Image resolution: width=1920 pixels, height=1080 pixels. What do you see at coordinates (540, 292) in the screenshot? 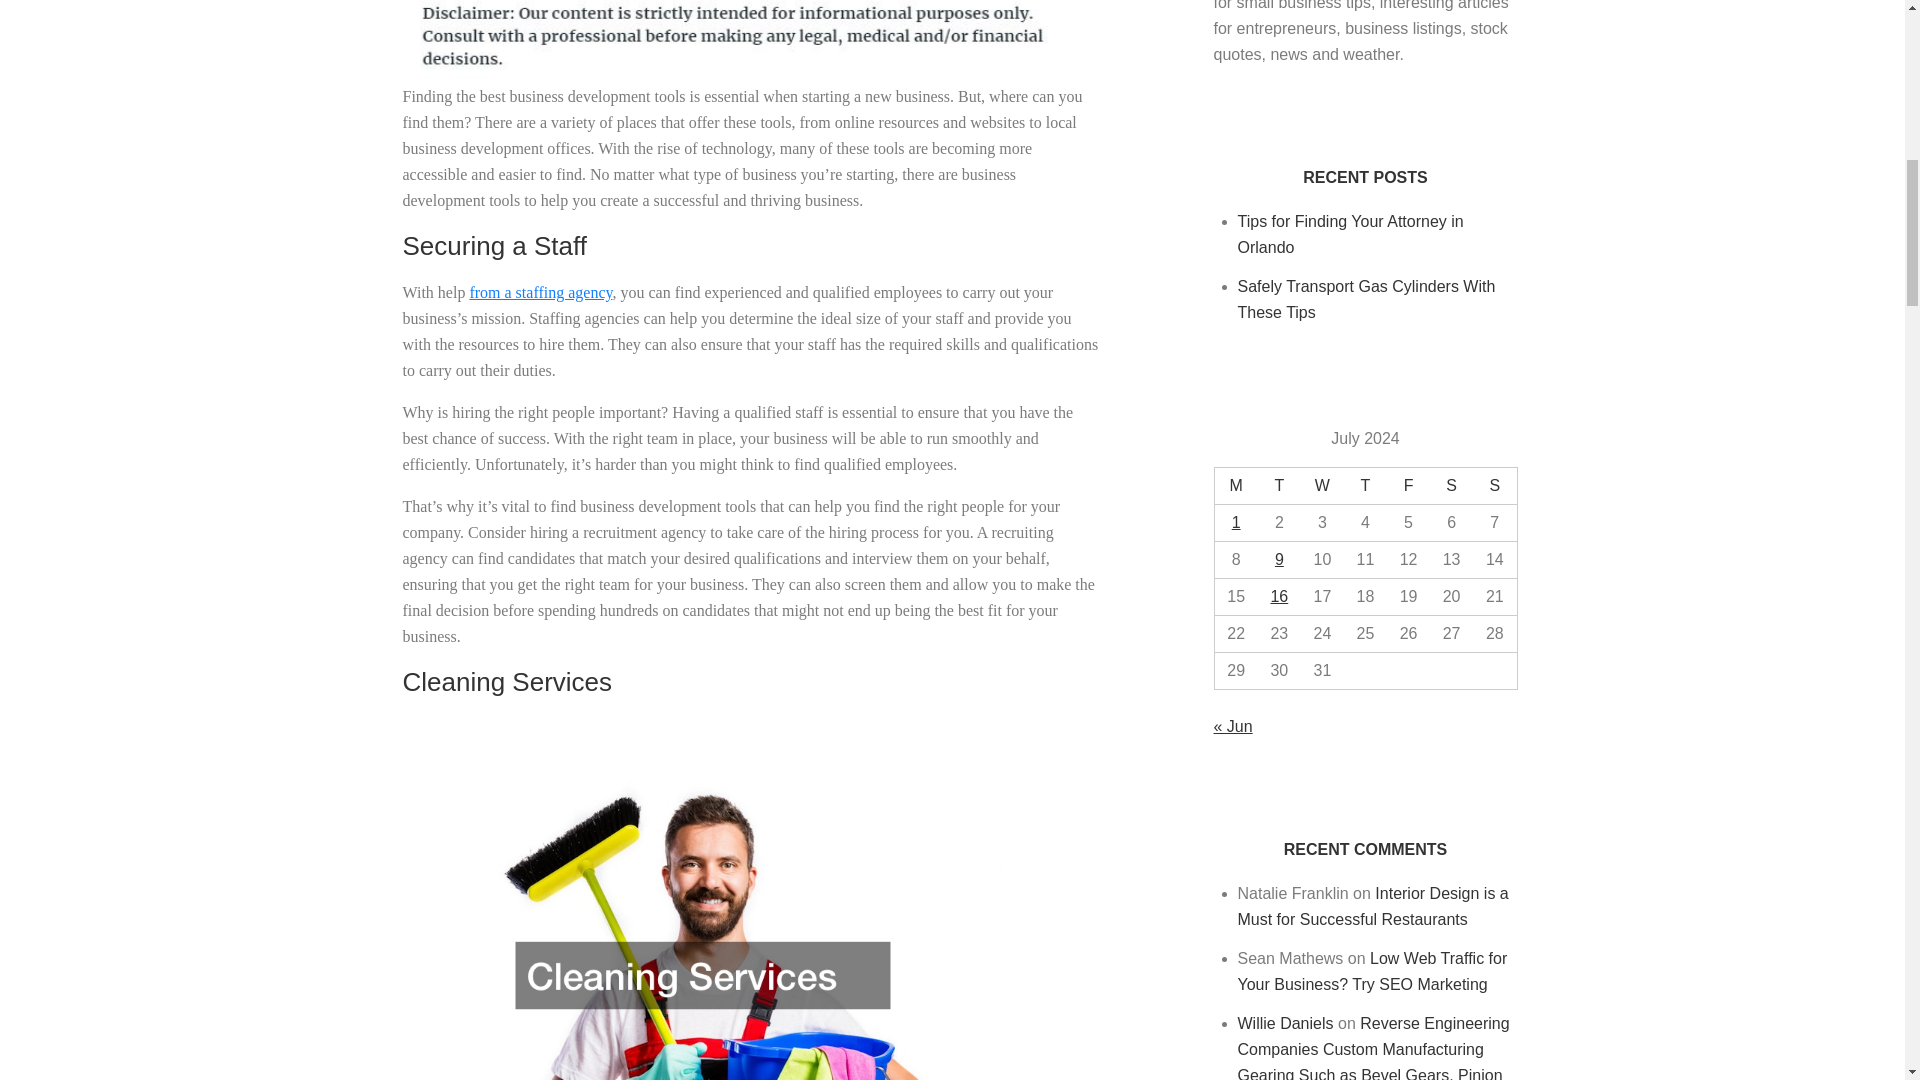
I see `from a staffing agency` at bounding box center [540, 292].